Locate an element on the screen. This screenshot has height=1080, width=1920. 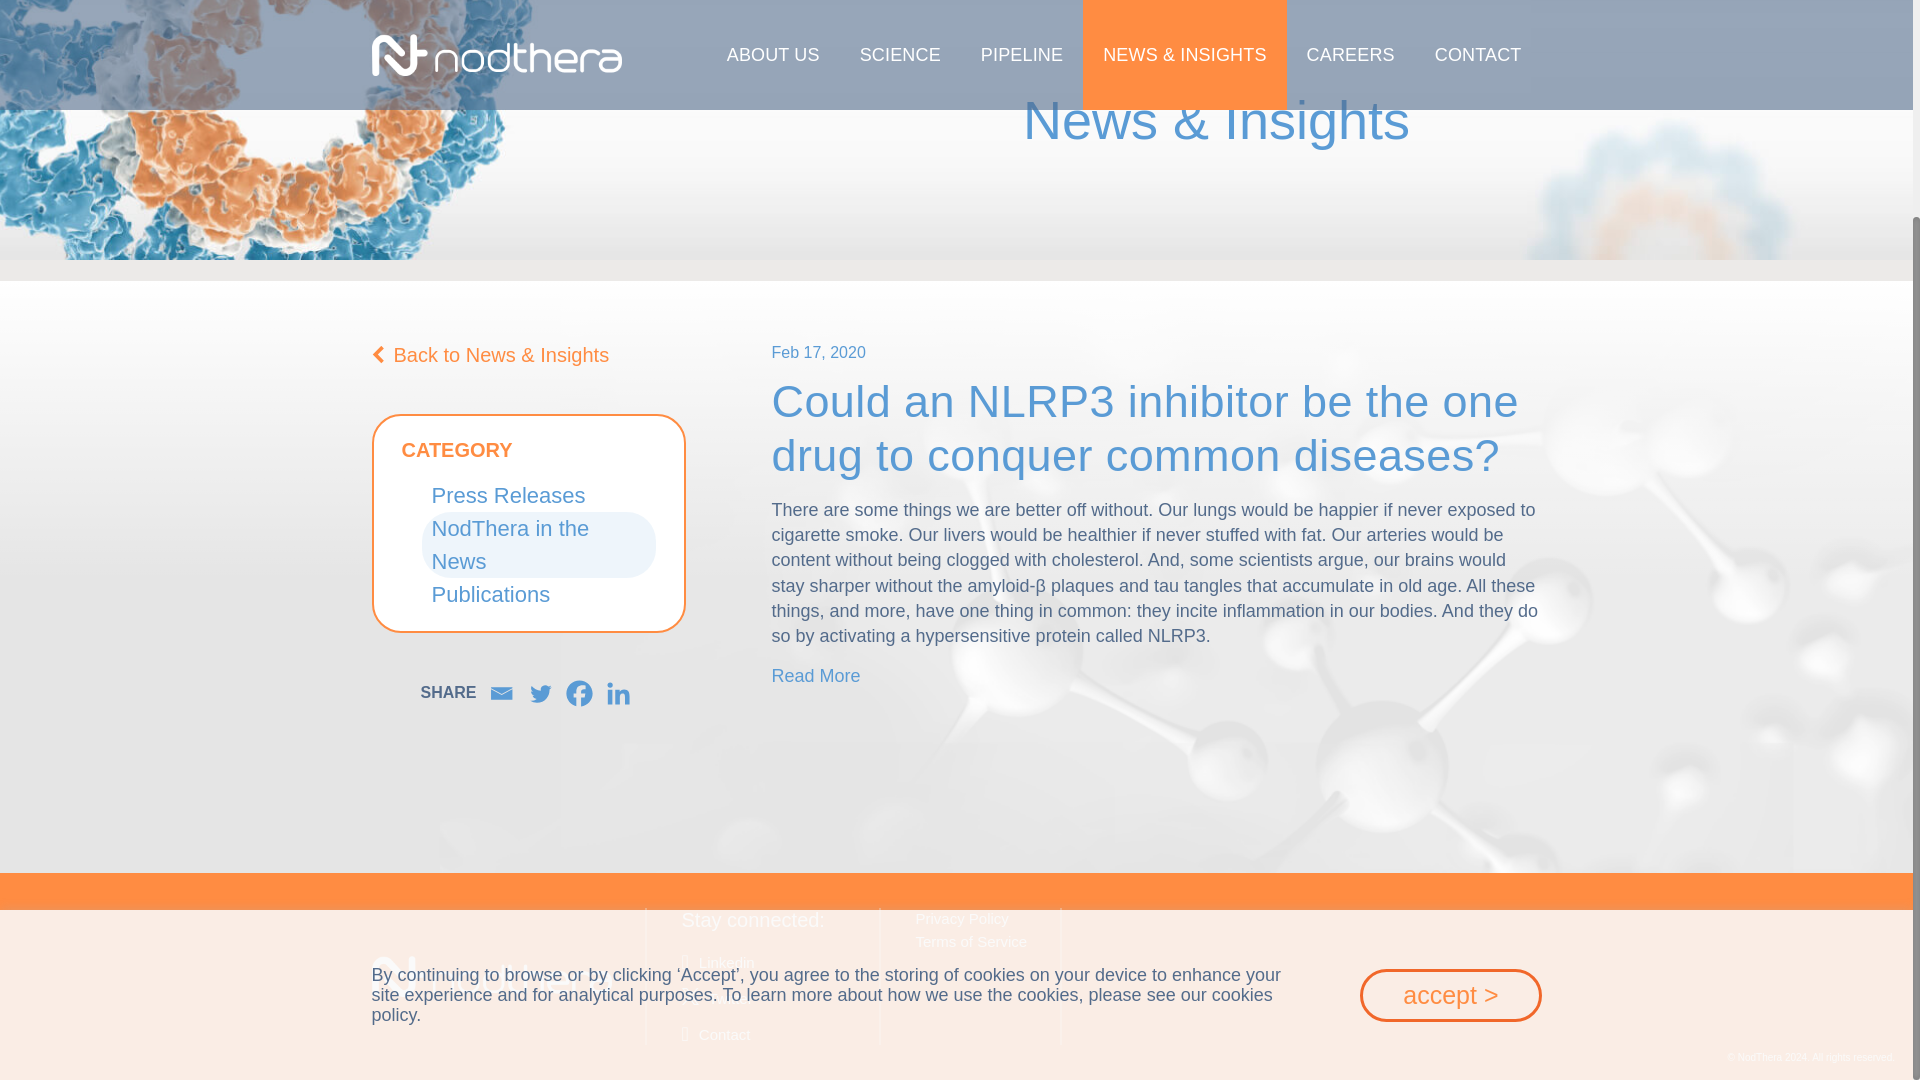
NodThera in the News is located at coordinates (510, 544).